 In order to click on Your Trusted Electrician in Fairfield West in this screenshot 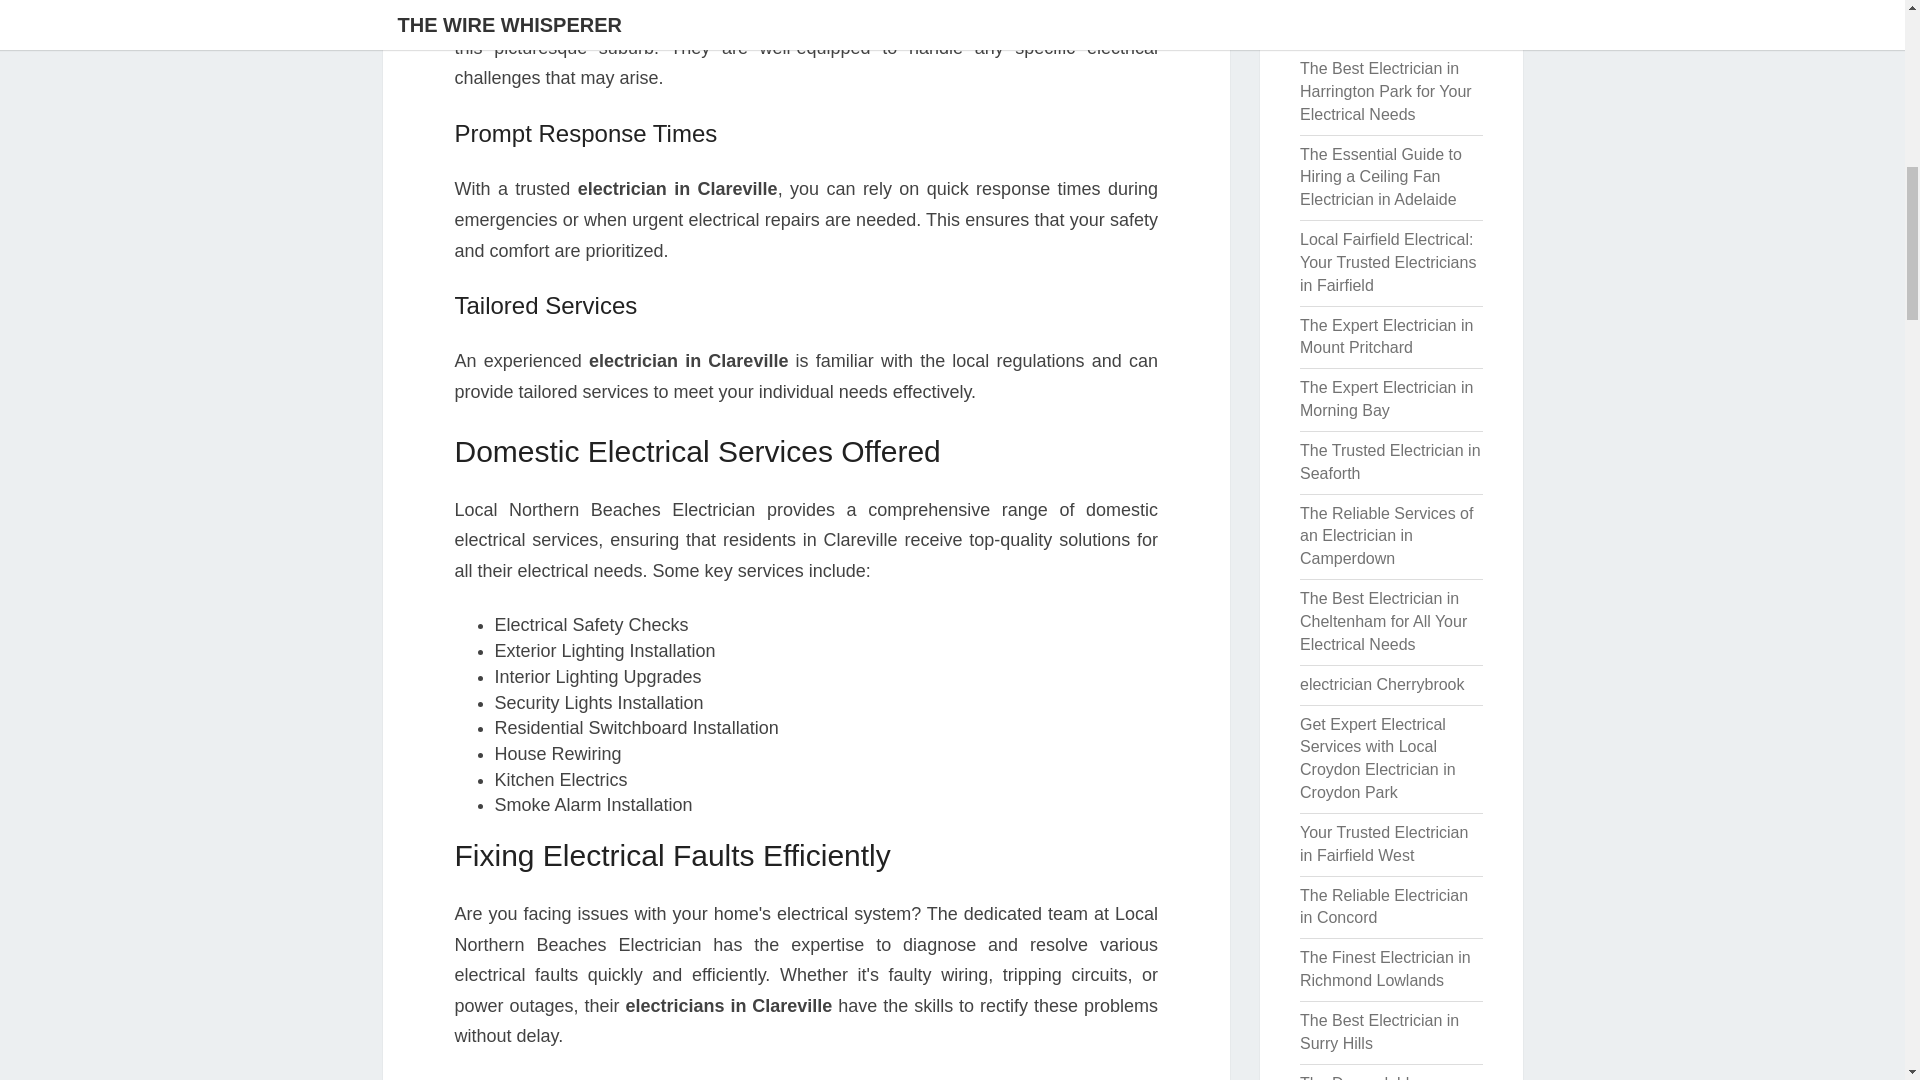, I will do `click(1384, 844)`.